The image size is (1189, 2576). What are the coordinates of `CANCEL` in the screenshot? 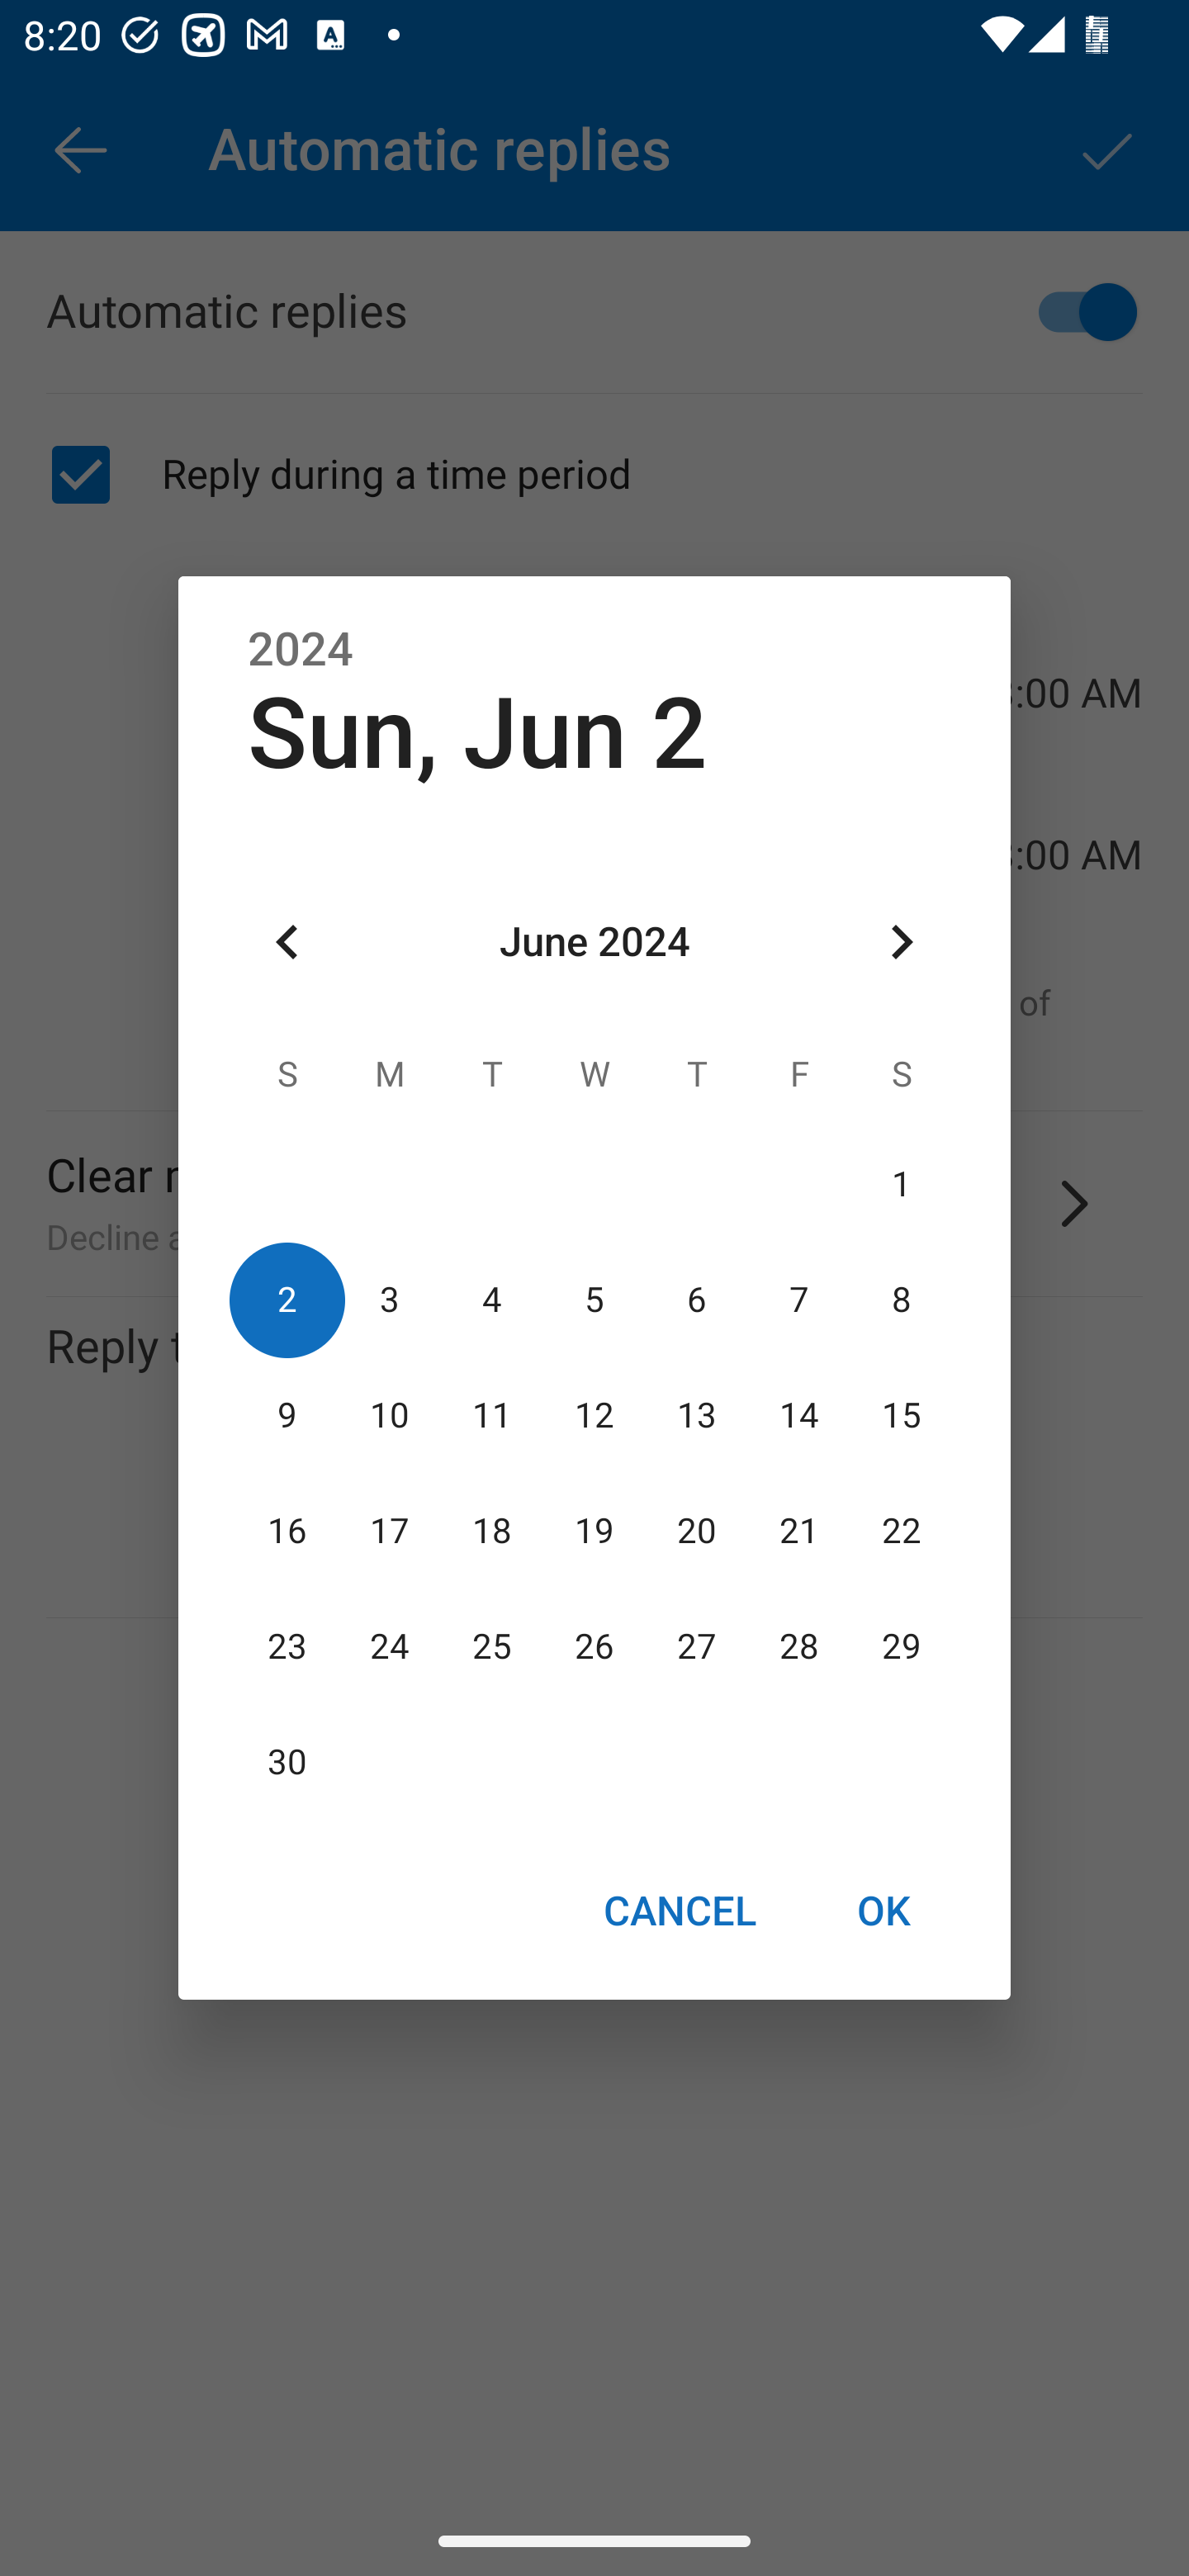 It's located at (679, 1910).